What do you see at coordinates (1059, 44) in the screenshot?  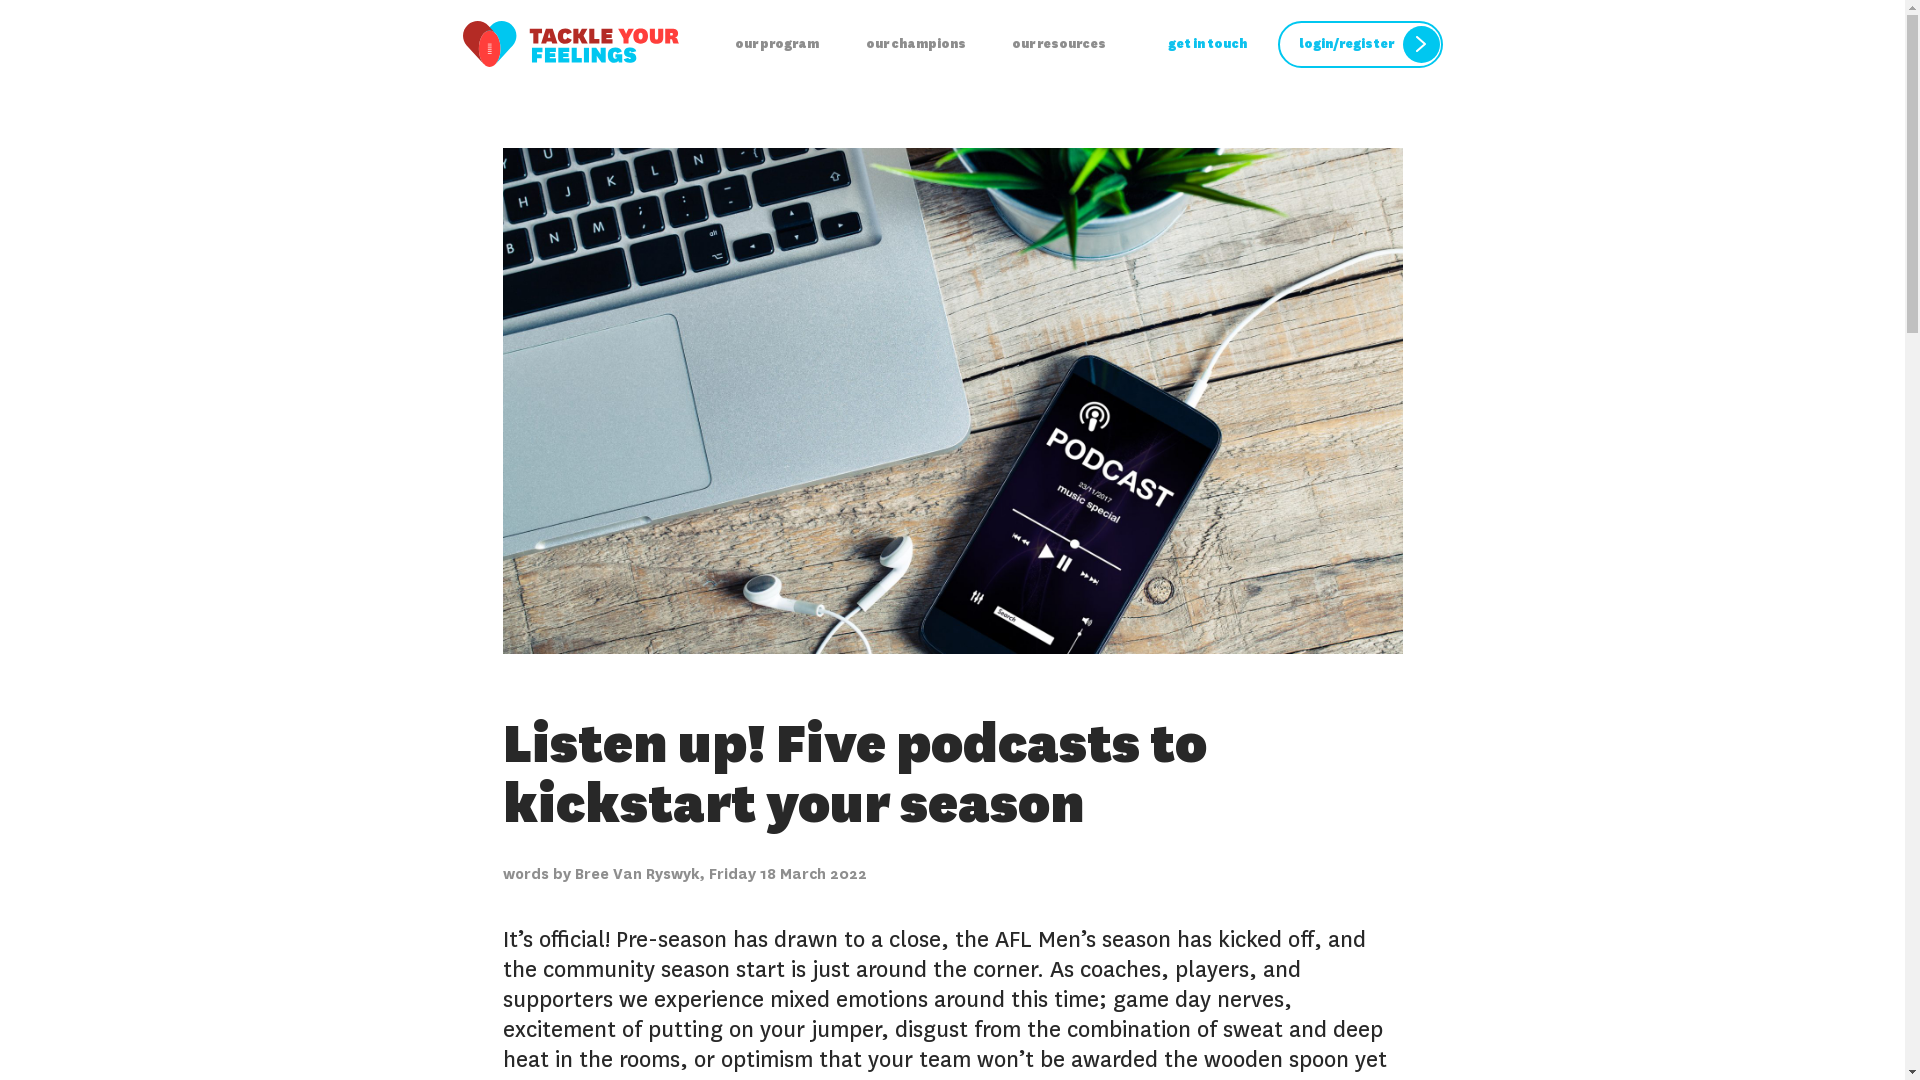 I see `our resources` at bounding box center [1059, 44].